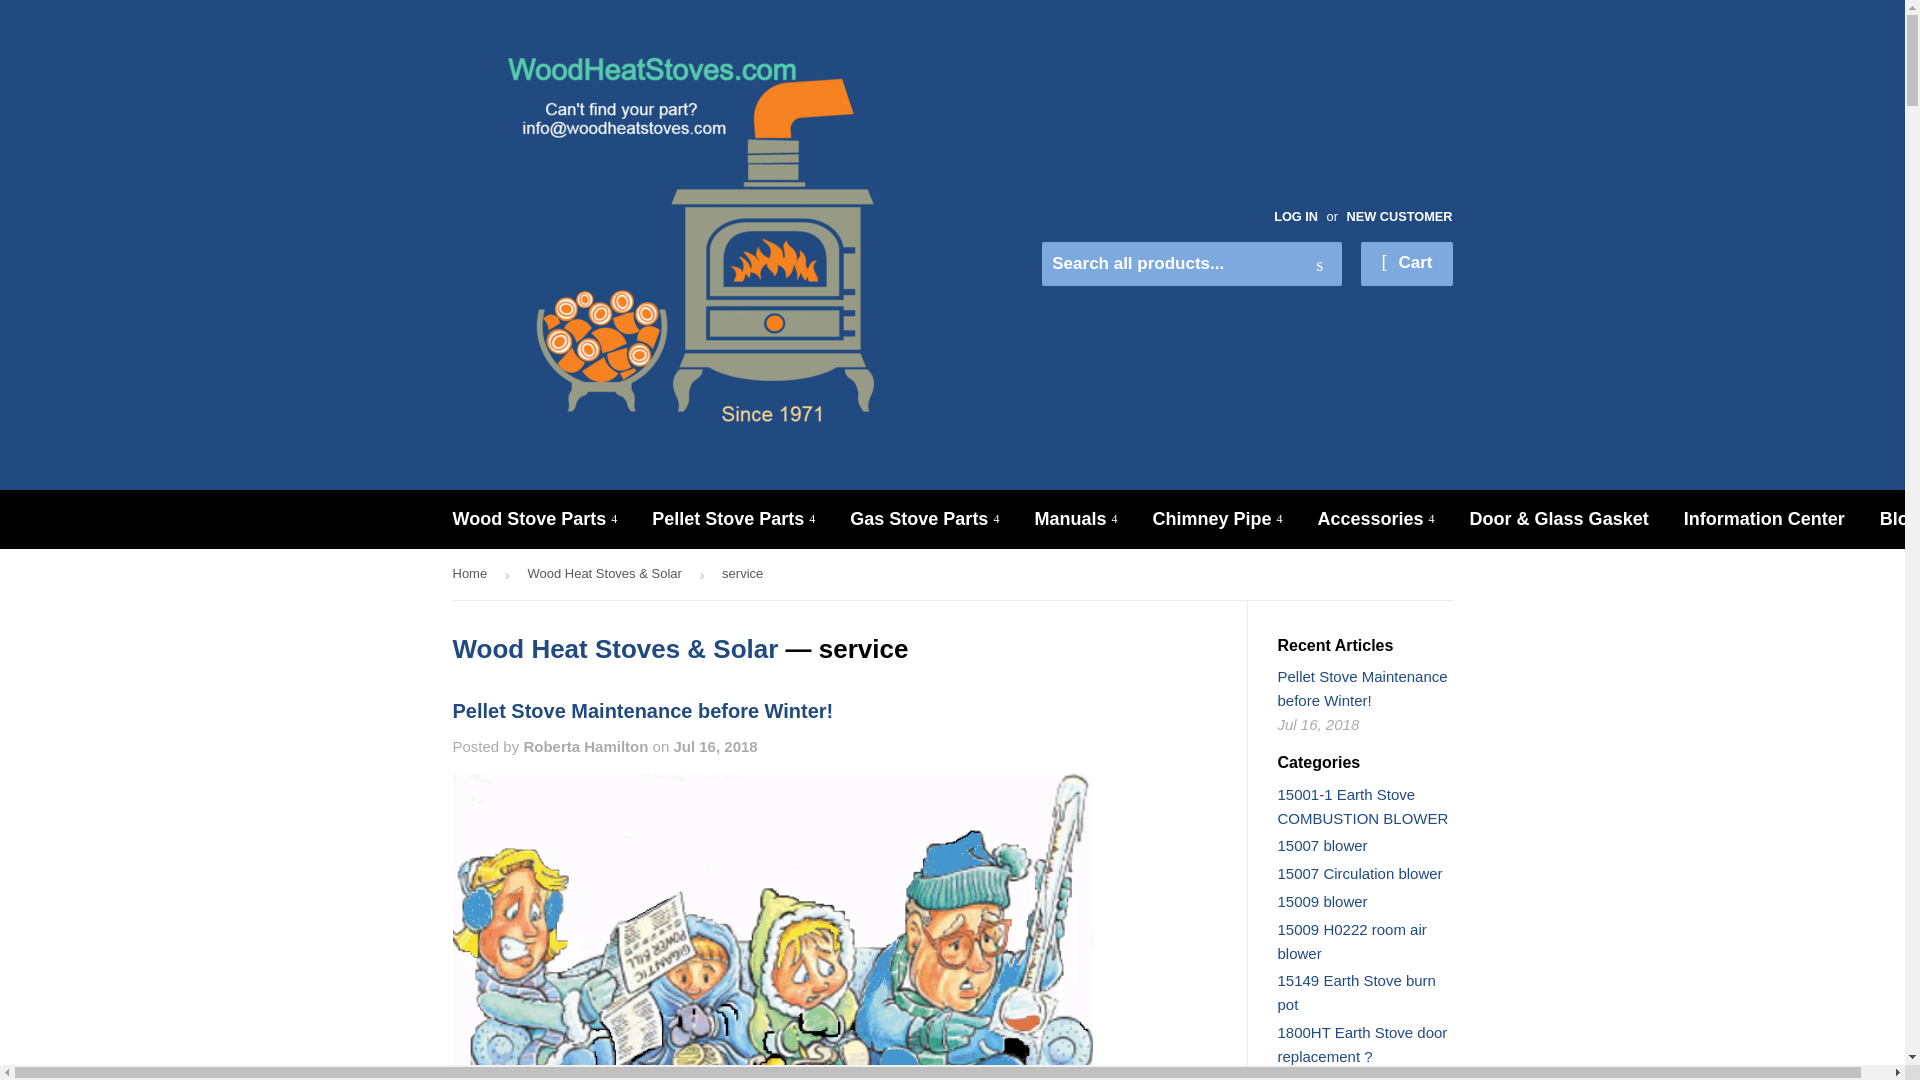  I want to click on Show articles tagged 15149 Earth Stove burn pot, so click(1357, 992).